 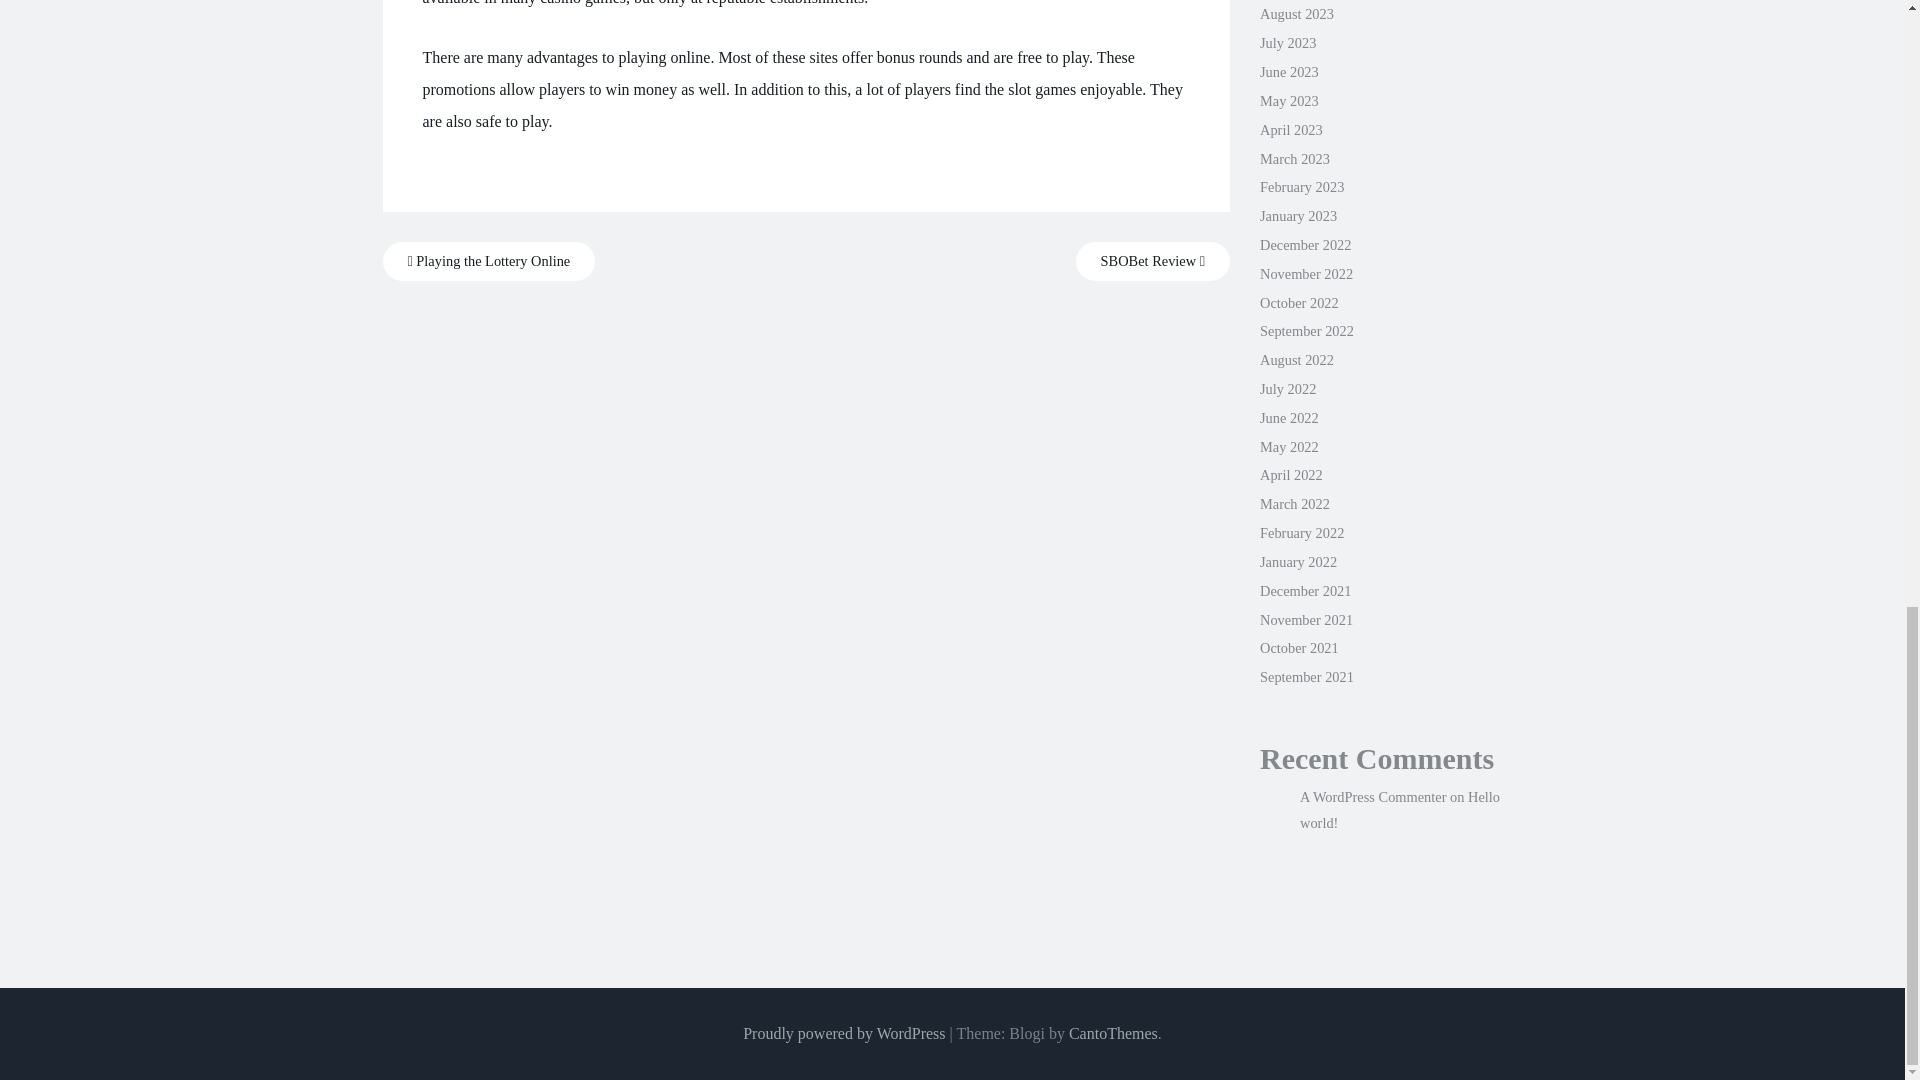 What do you see at coordinates (1306, 273) in the screenshot?
I see `November 2022` at bounding box center [1306, 273].